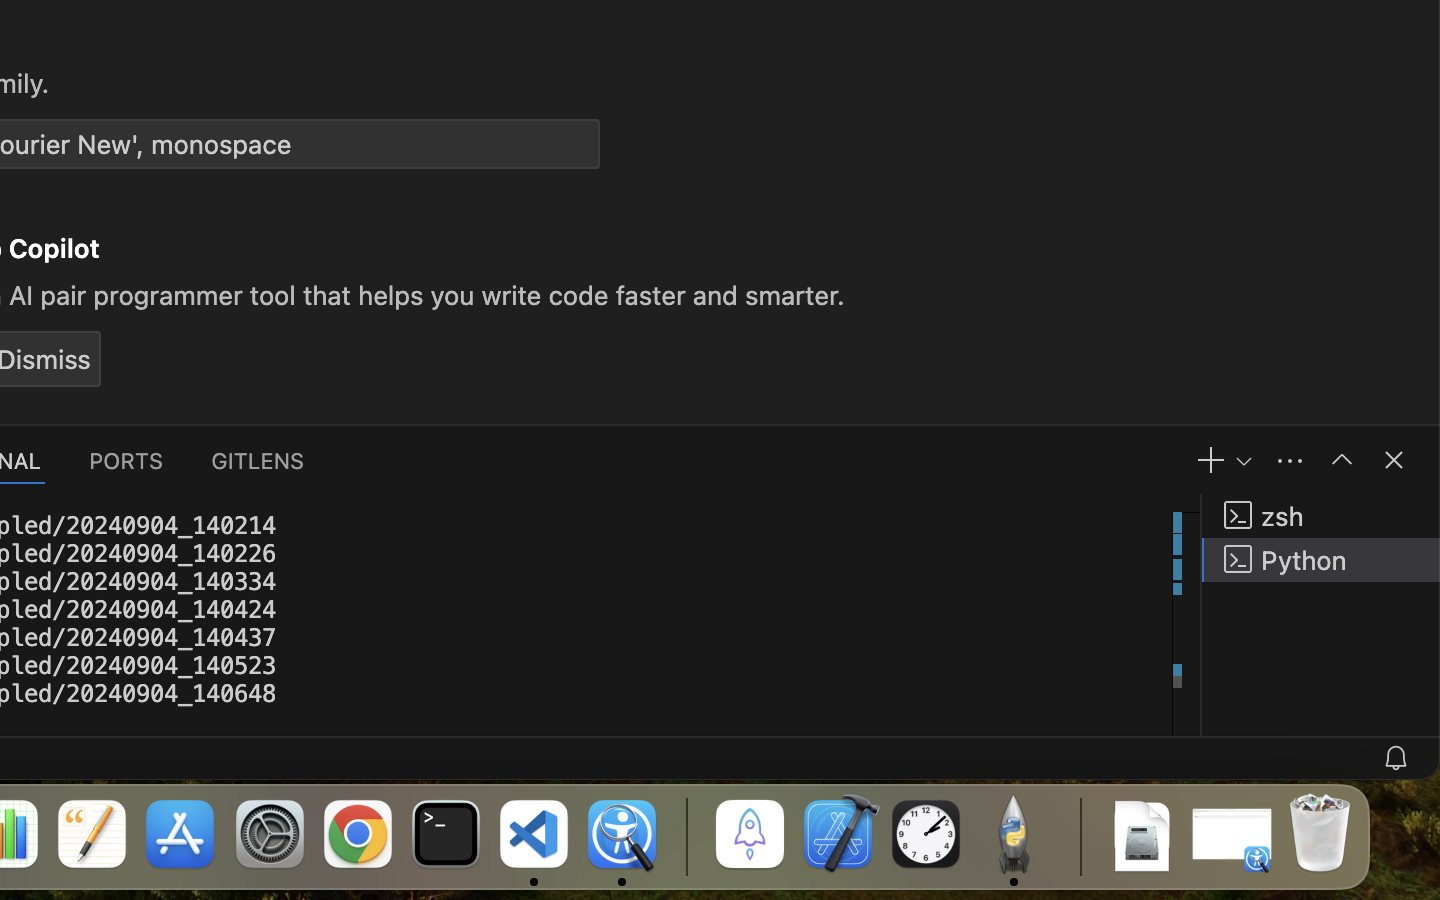  Describe the element at coordinates (1321, 560) in the screenshot. I see `Python ` at that location.